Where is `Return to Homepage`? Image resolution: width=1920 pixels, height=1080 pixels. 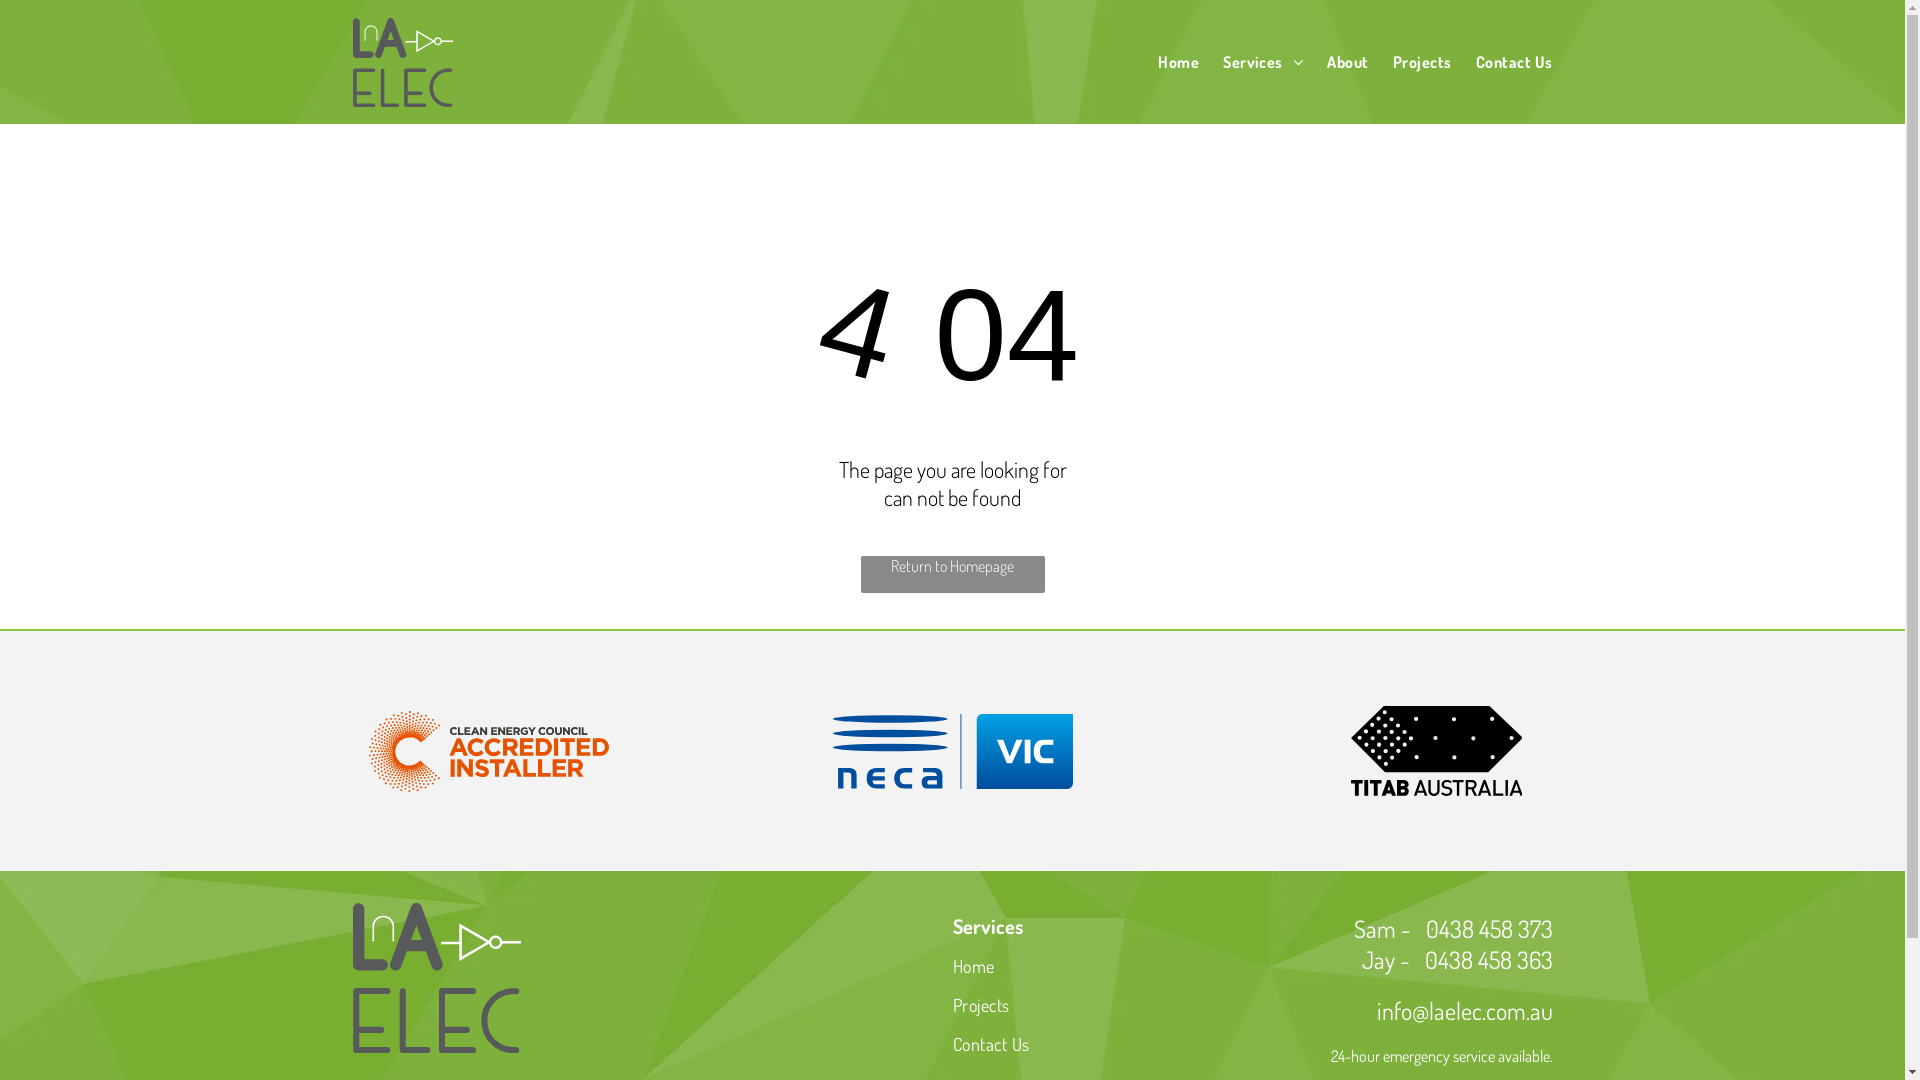 Return to Homepage is located at coordinates (952, 574).